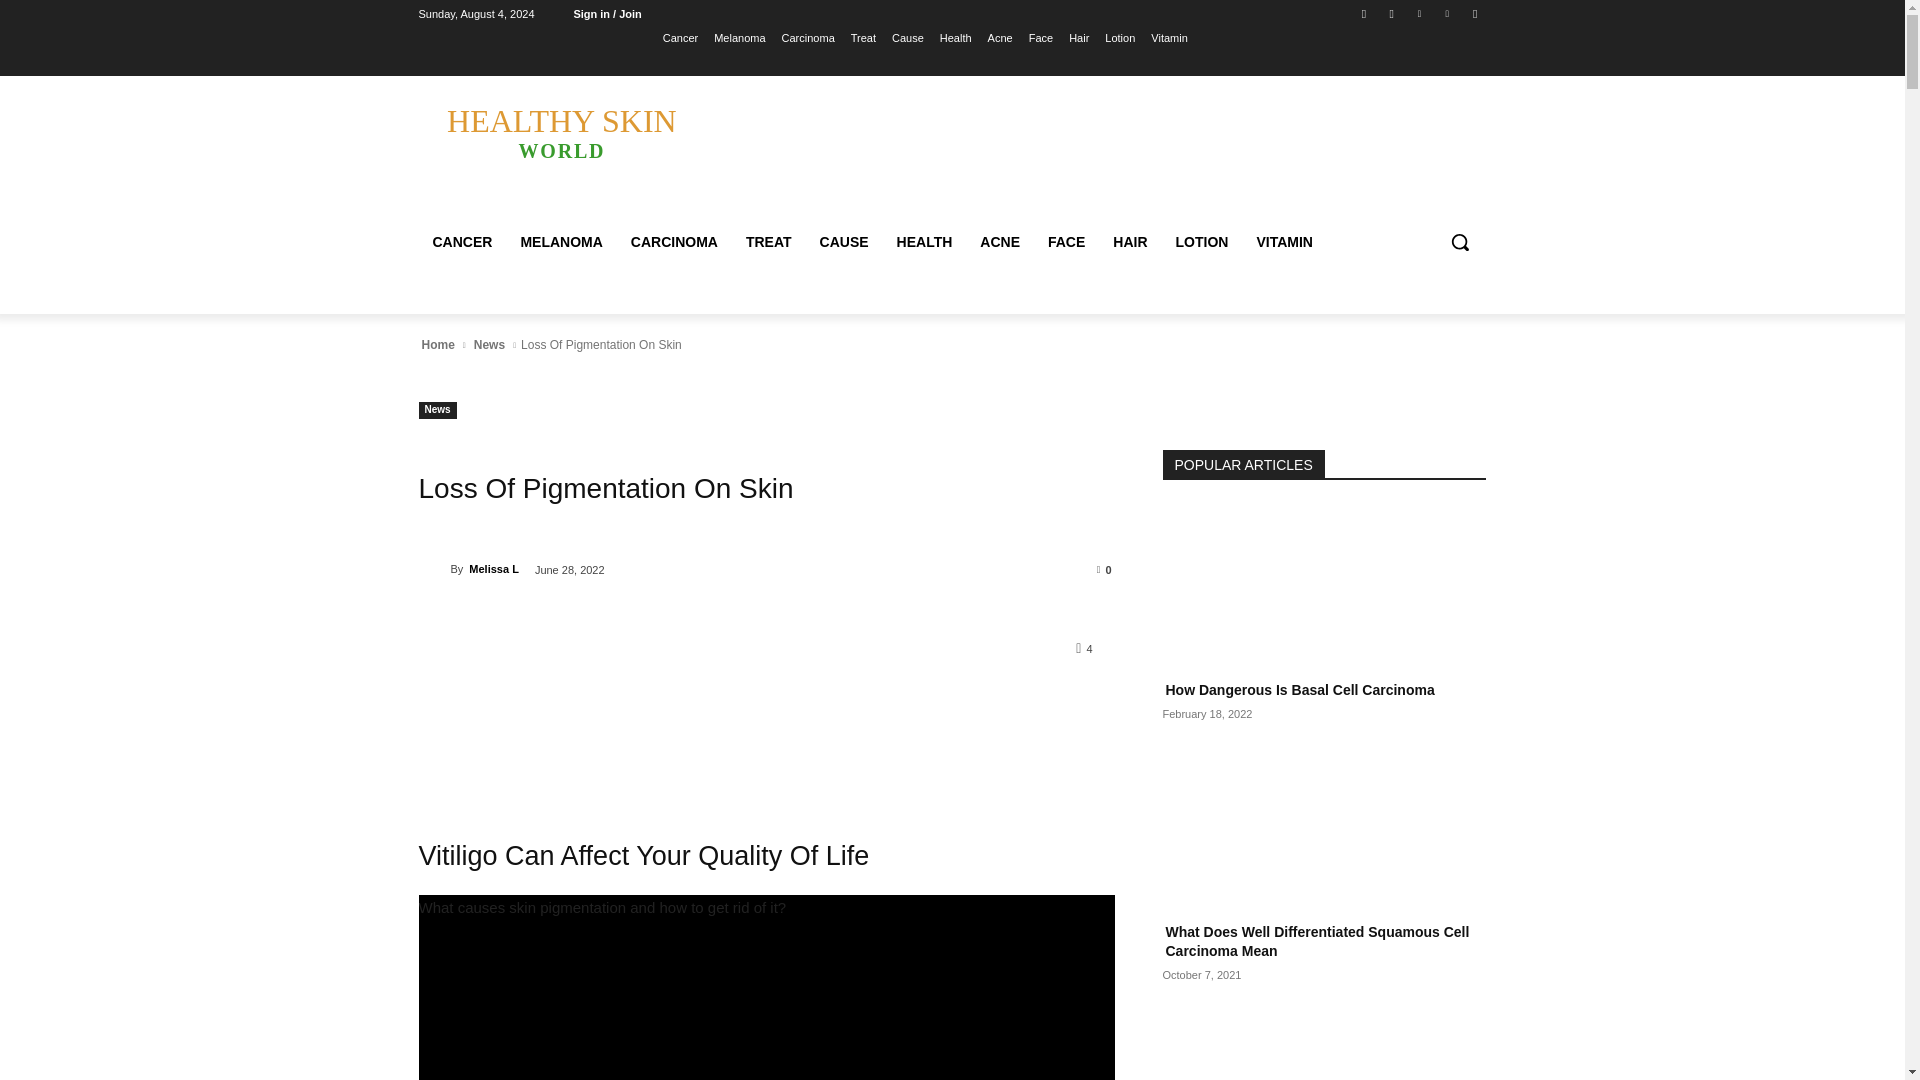 The width and height of the screenshot is (1920, 1080). I want to click on Vitamin, so click(1168, 37).